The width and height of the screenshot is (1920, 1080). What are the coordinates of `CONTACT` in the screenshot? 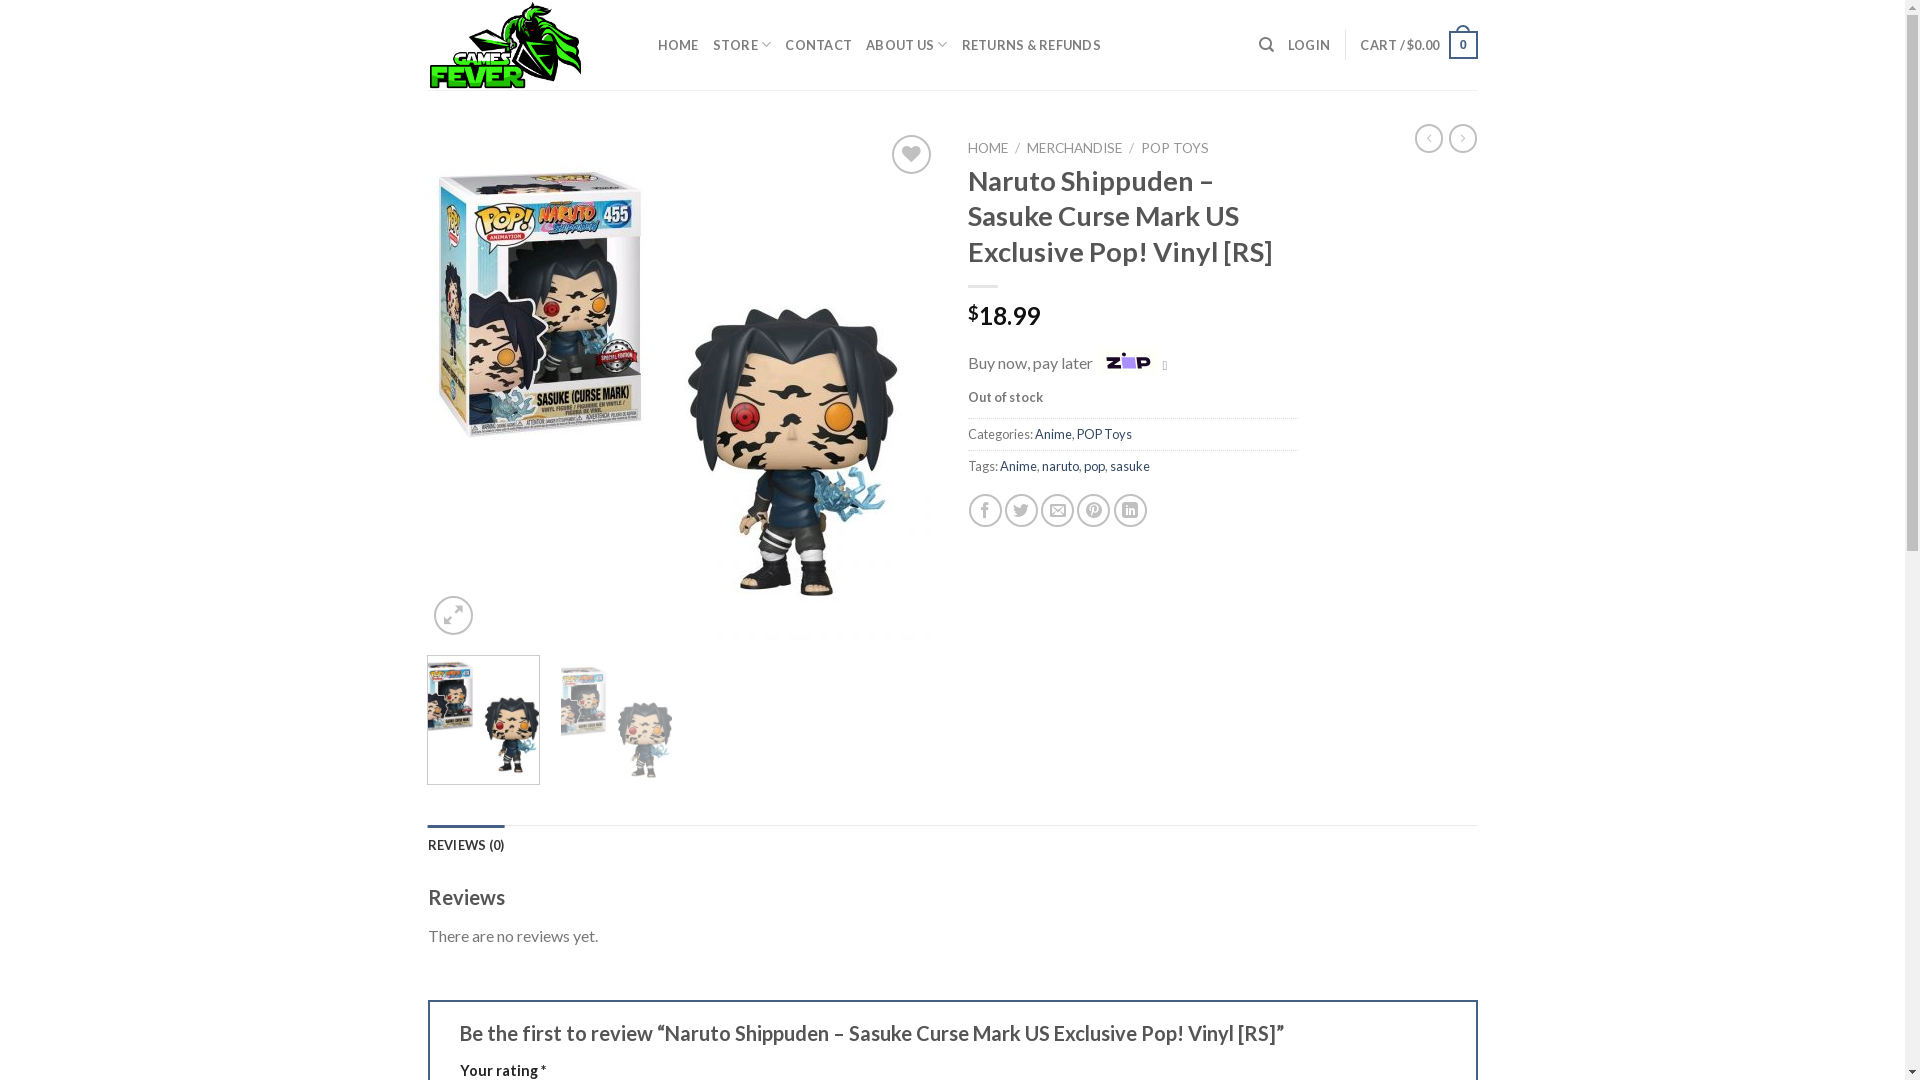 It's located at (818, 45).